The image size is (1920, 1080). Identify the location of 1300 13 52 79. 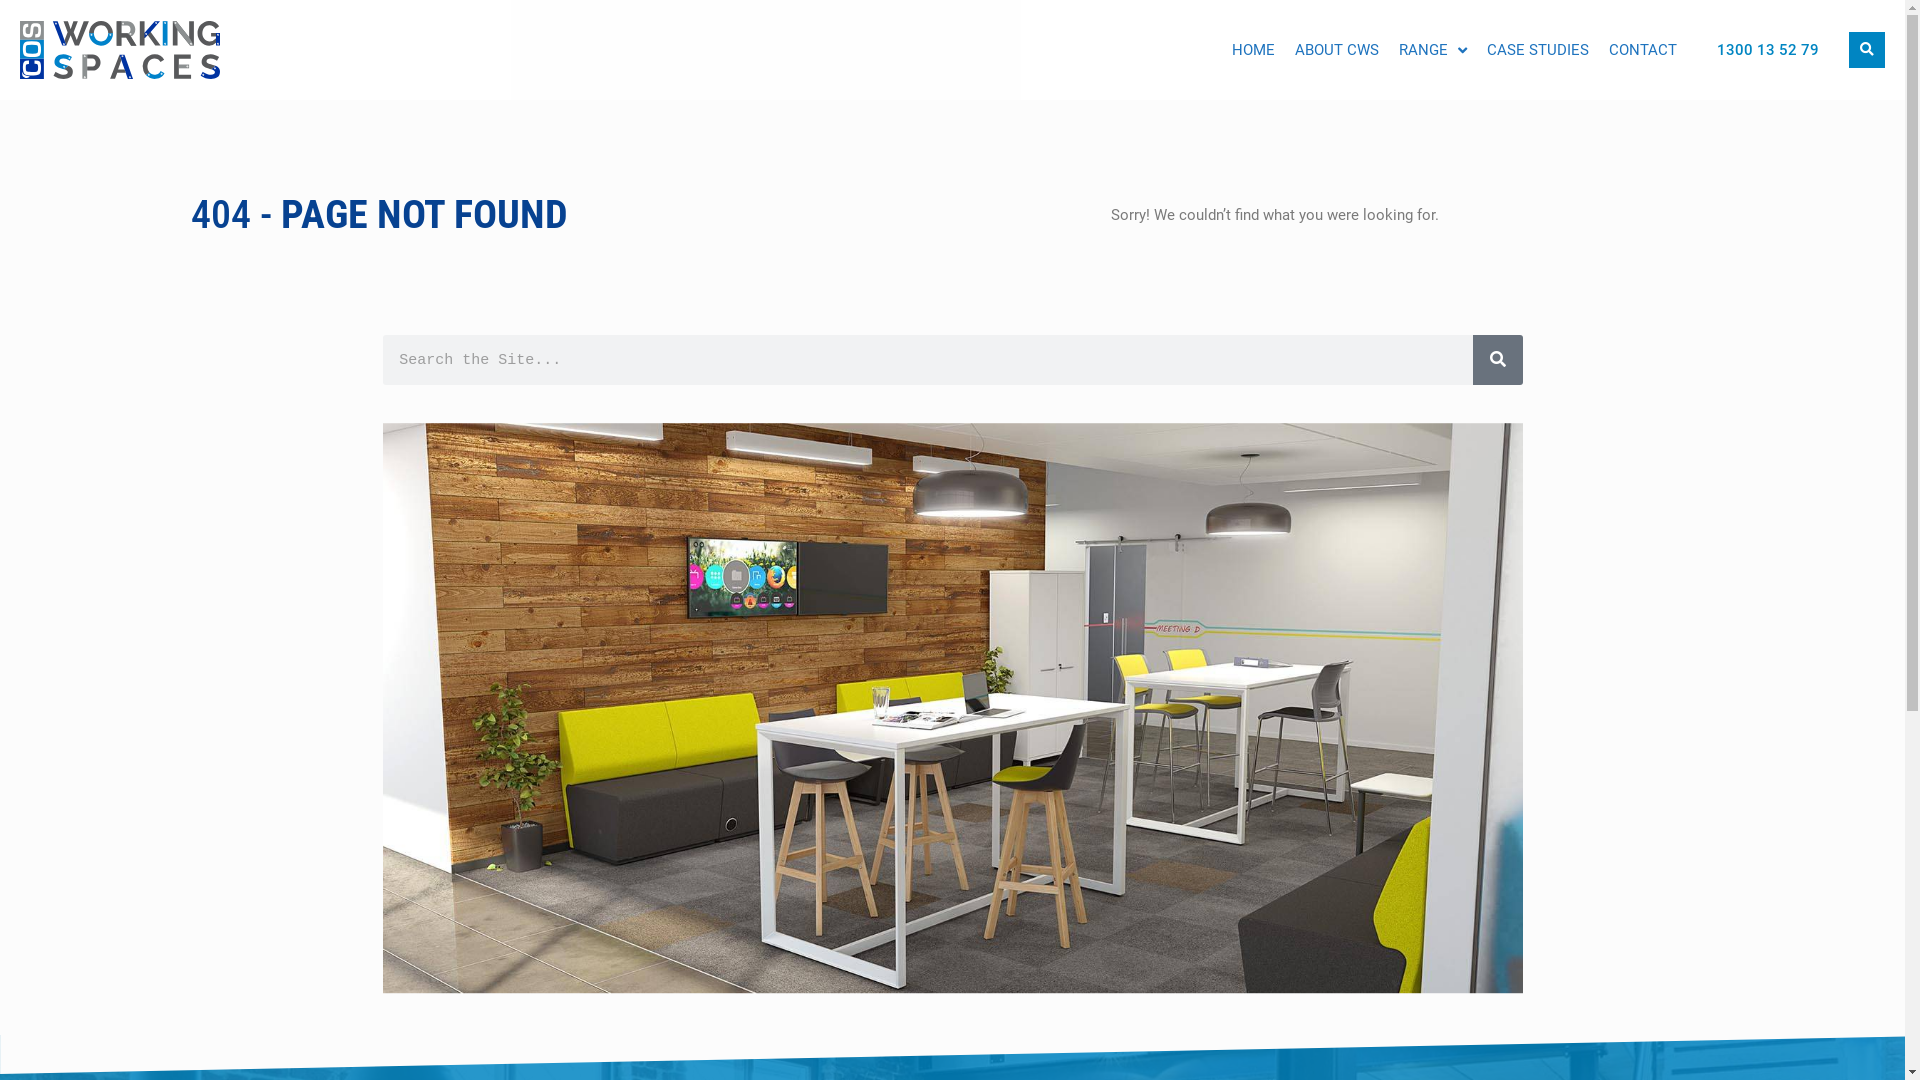
(1768, 50).